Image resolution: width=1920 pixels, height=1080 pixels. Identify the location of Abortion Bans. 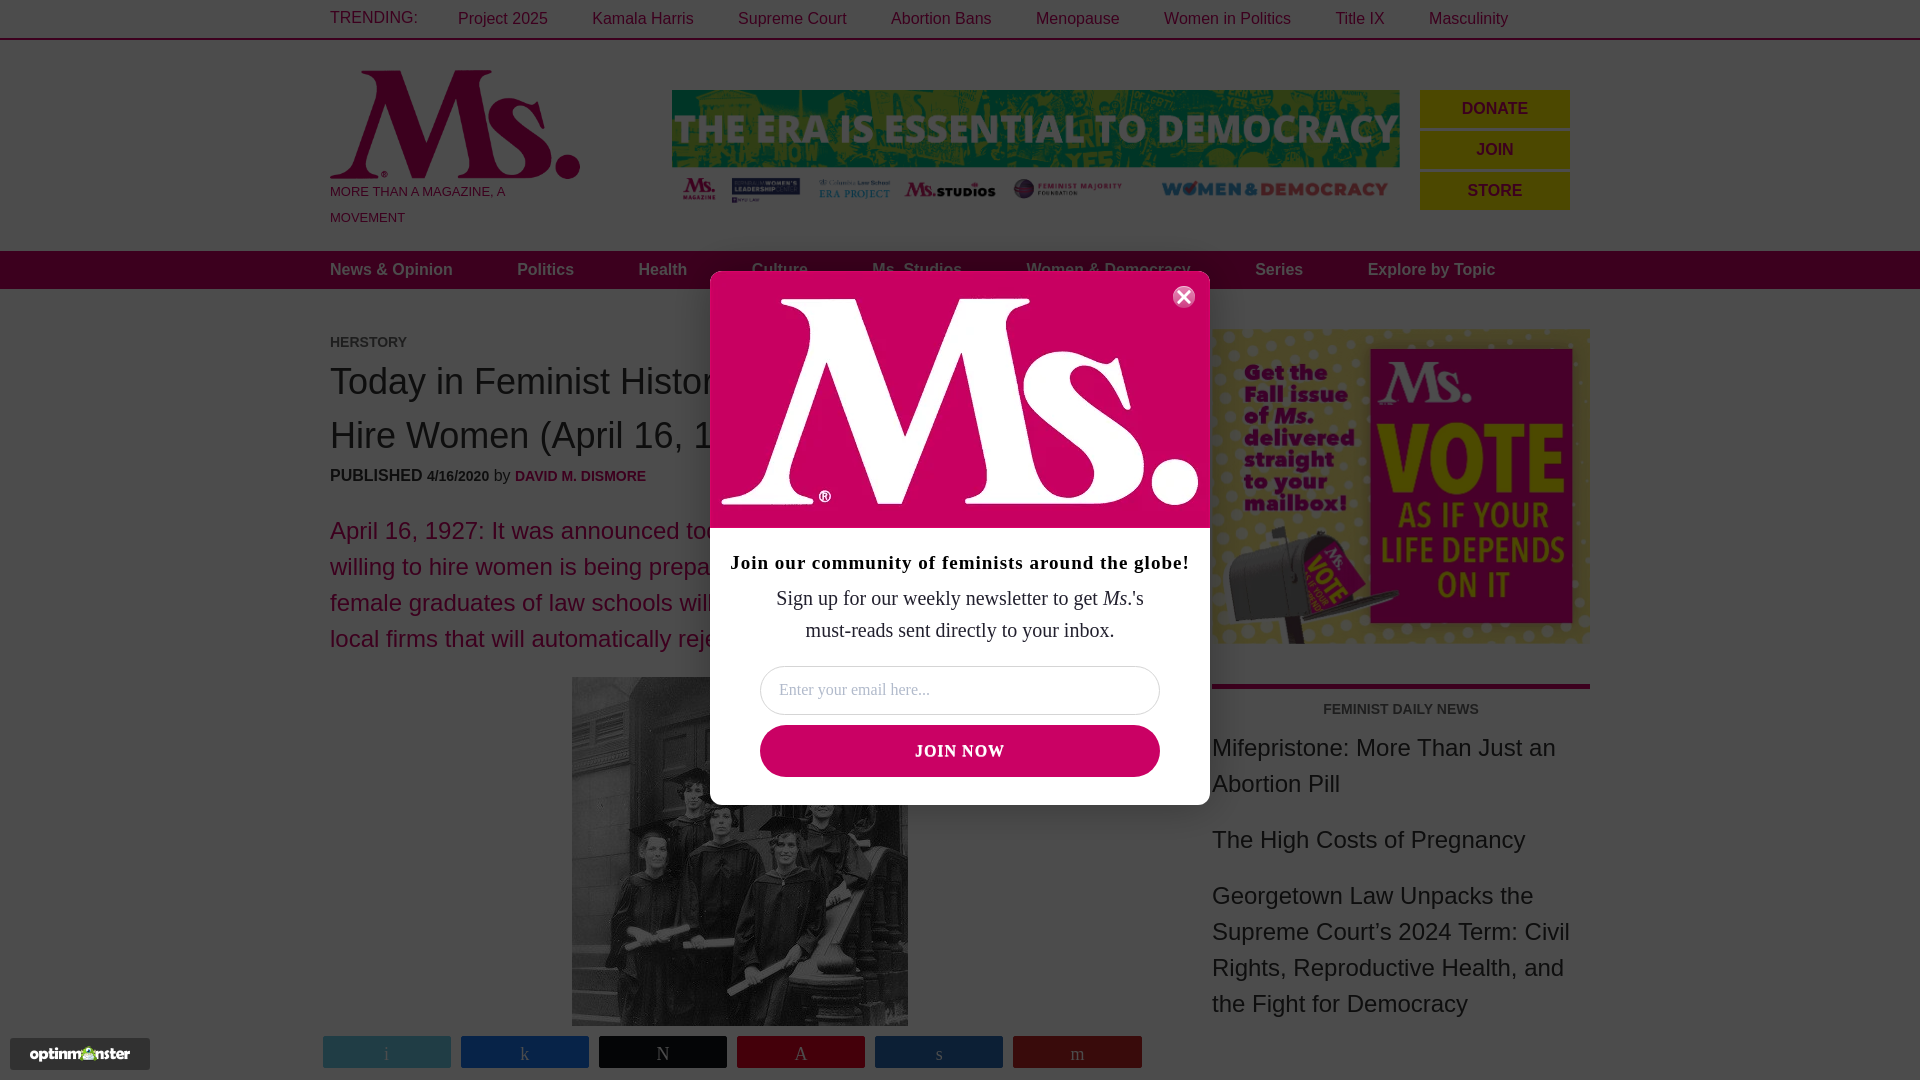
(941, 18).